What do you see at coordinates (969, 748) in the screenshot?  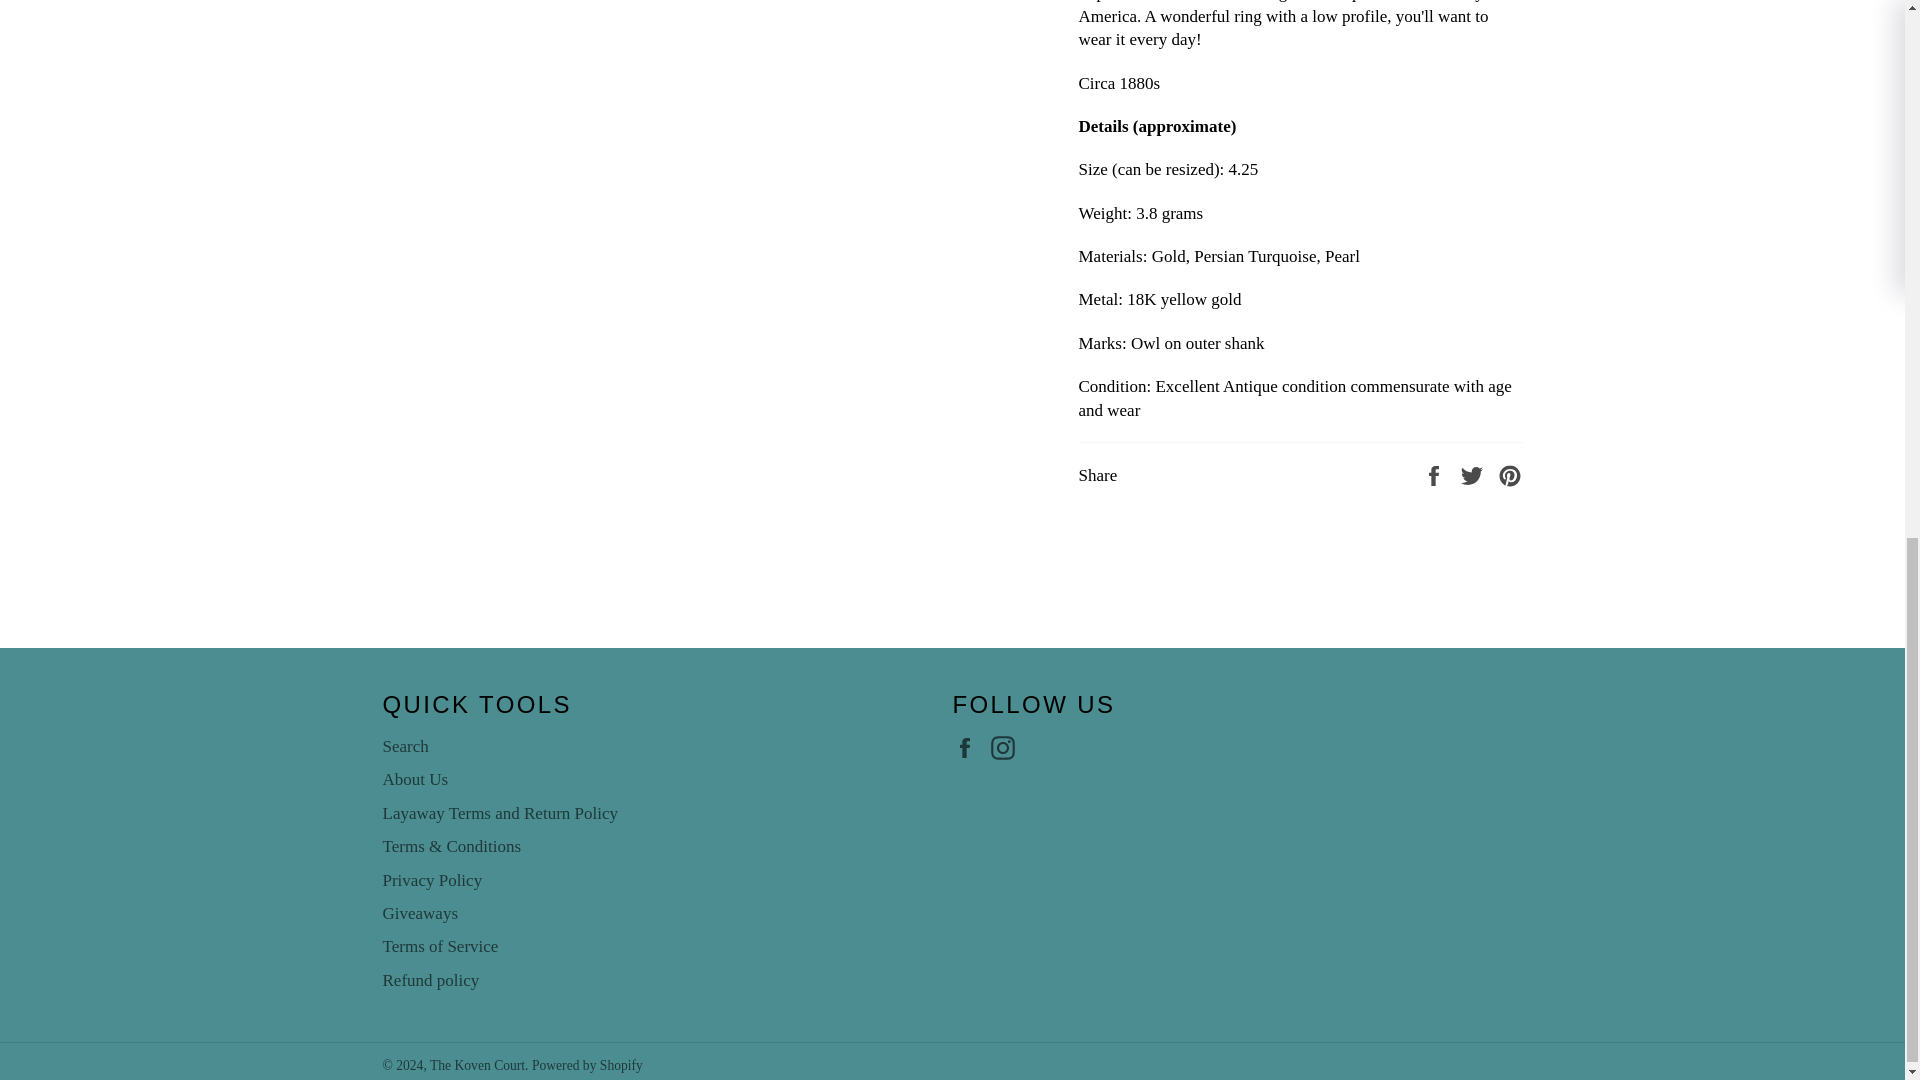 I see `The Koven Court on Facebook` at bounding box center [969, 748].